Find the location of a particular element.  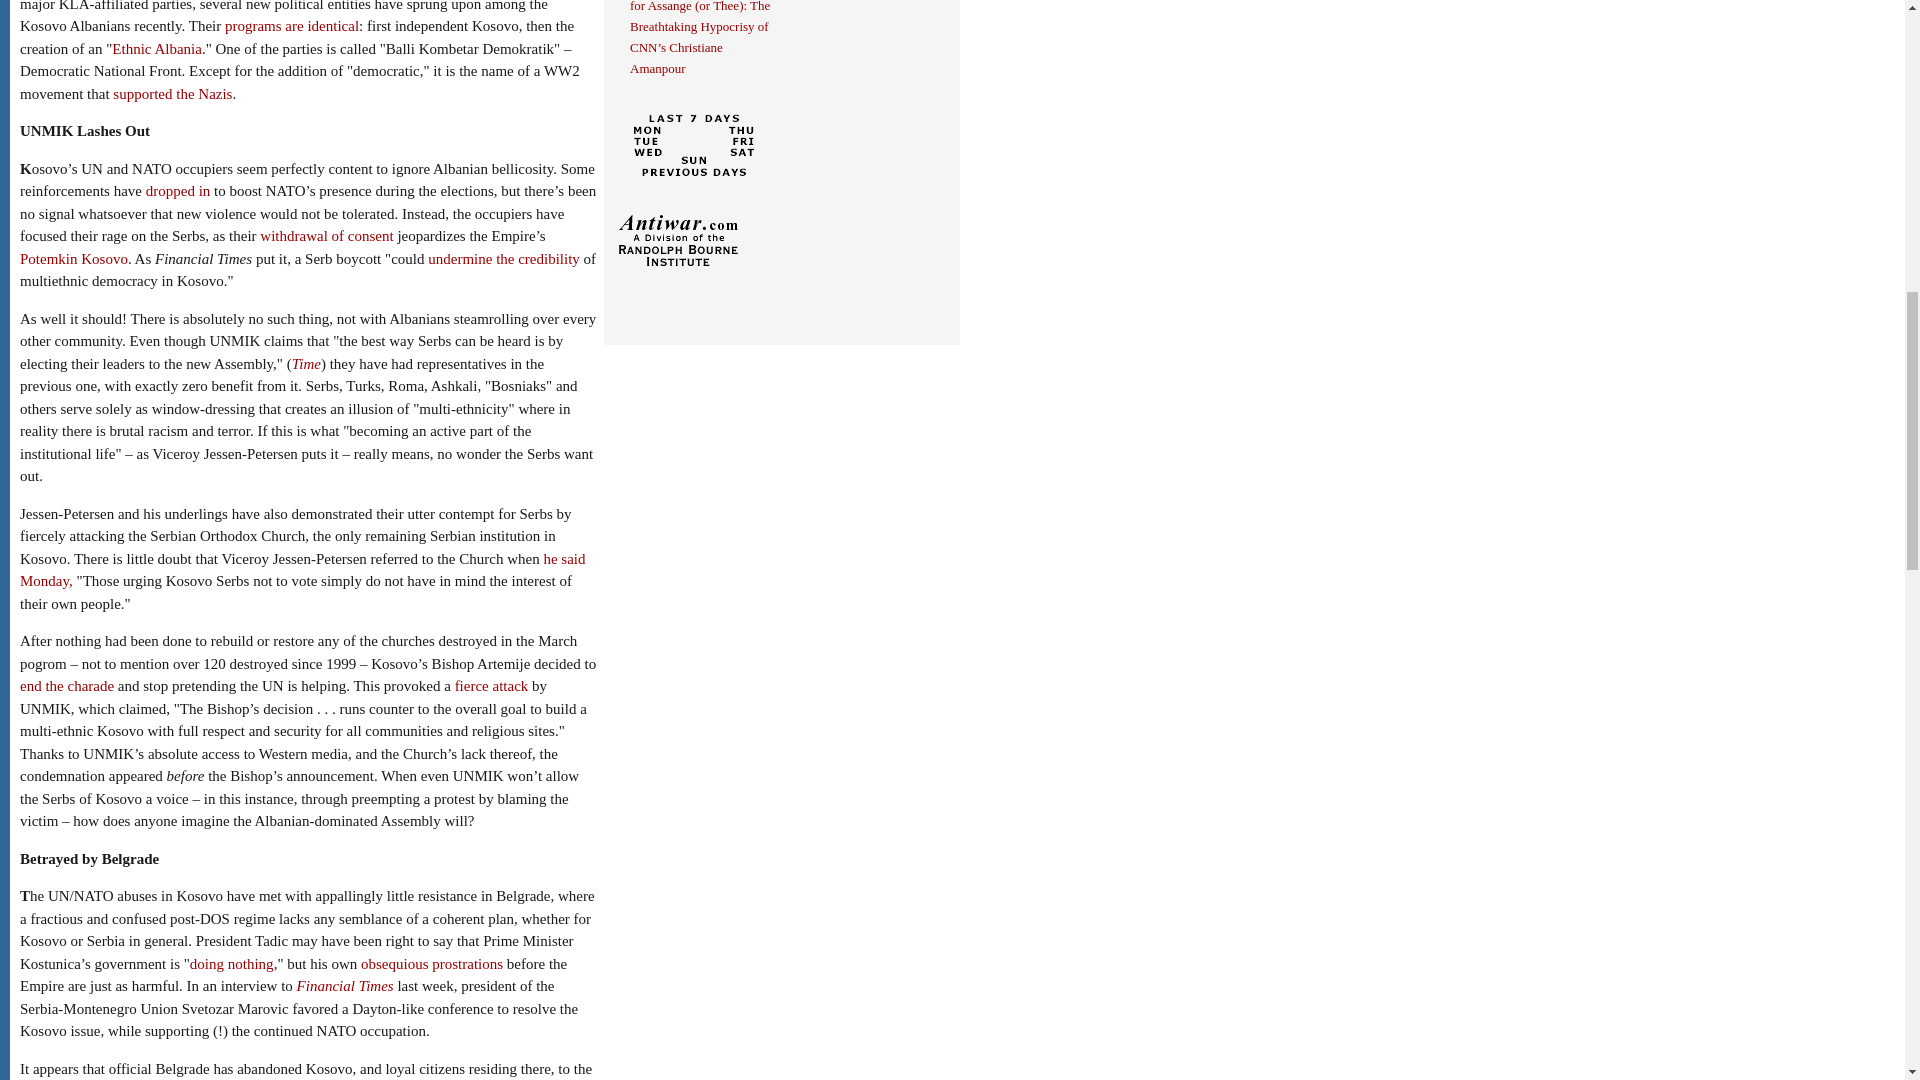

Potemkin Kosovo is located at coordinates (74, 258).